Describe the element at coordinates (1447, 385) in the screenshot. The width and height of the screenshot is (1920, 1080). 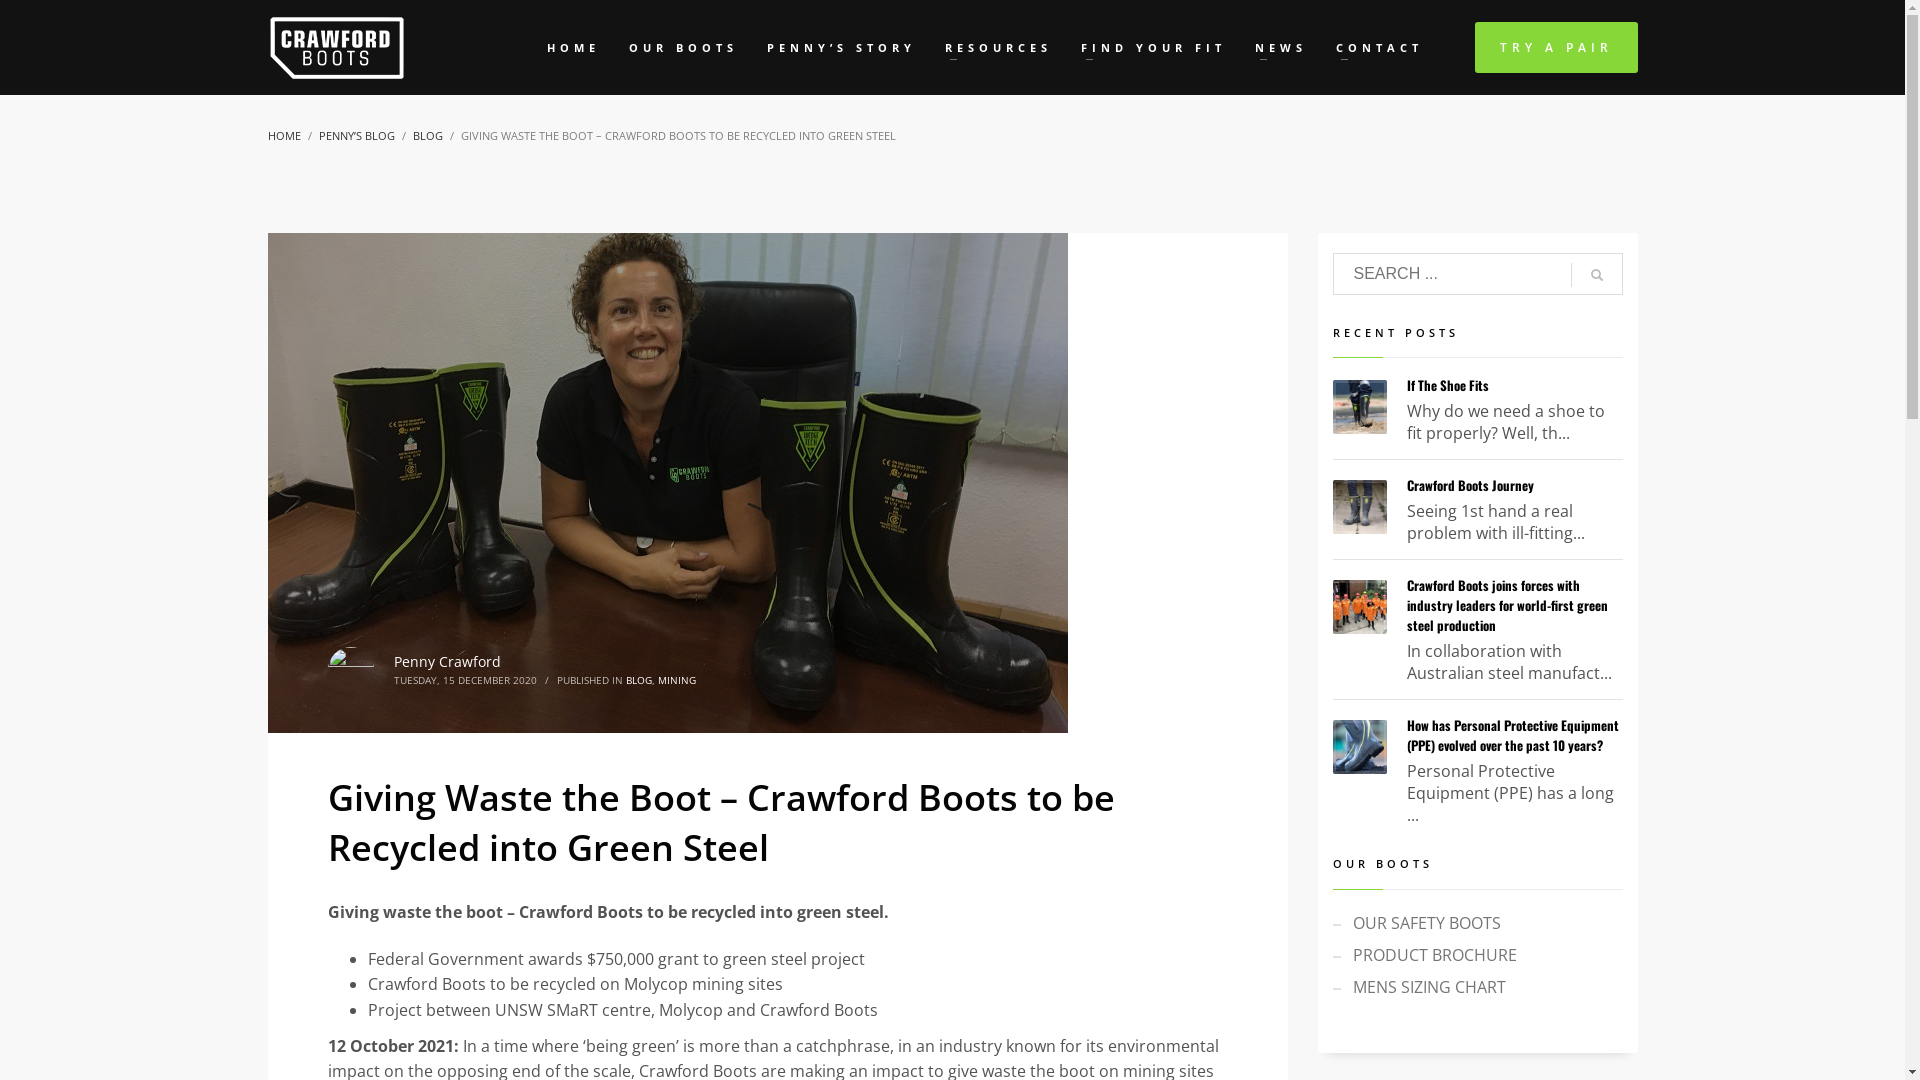
I see `If The Shoe Fits` at that location.